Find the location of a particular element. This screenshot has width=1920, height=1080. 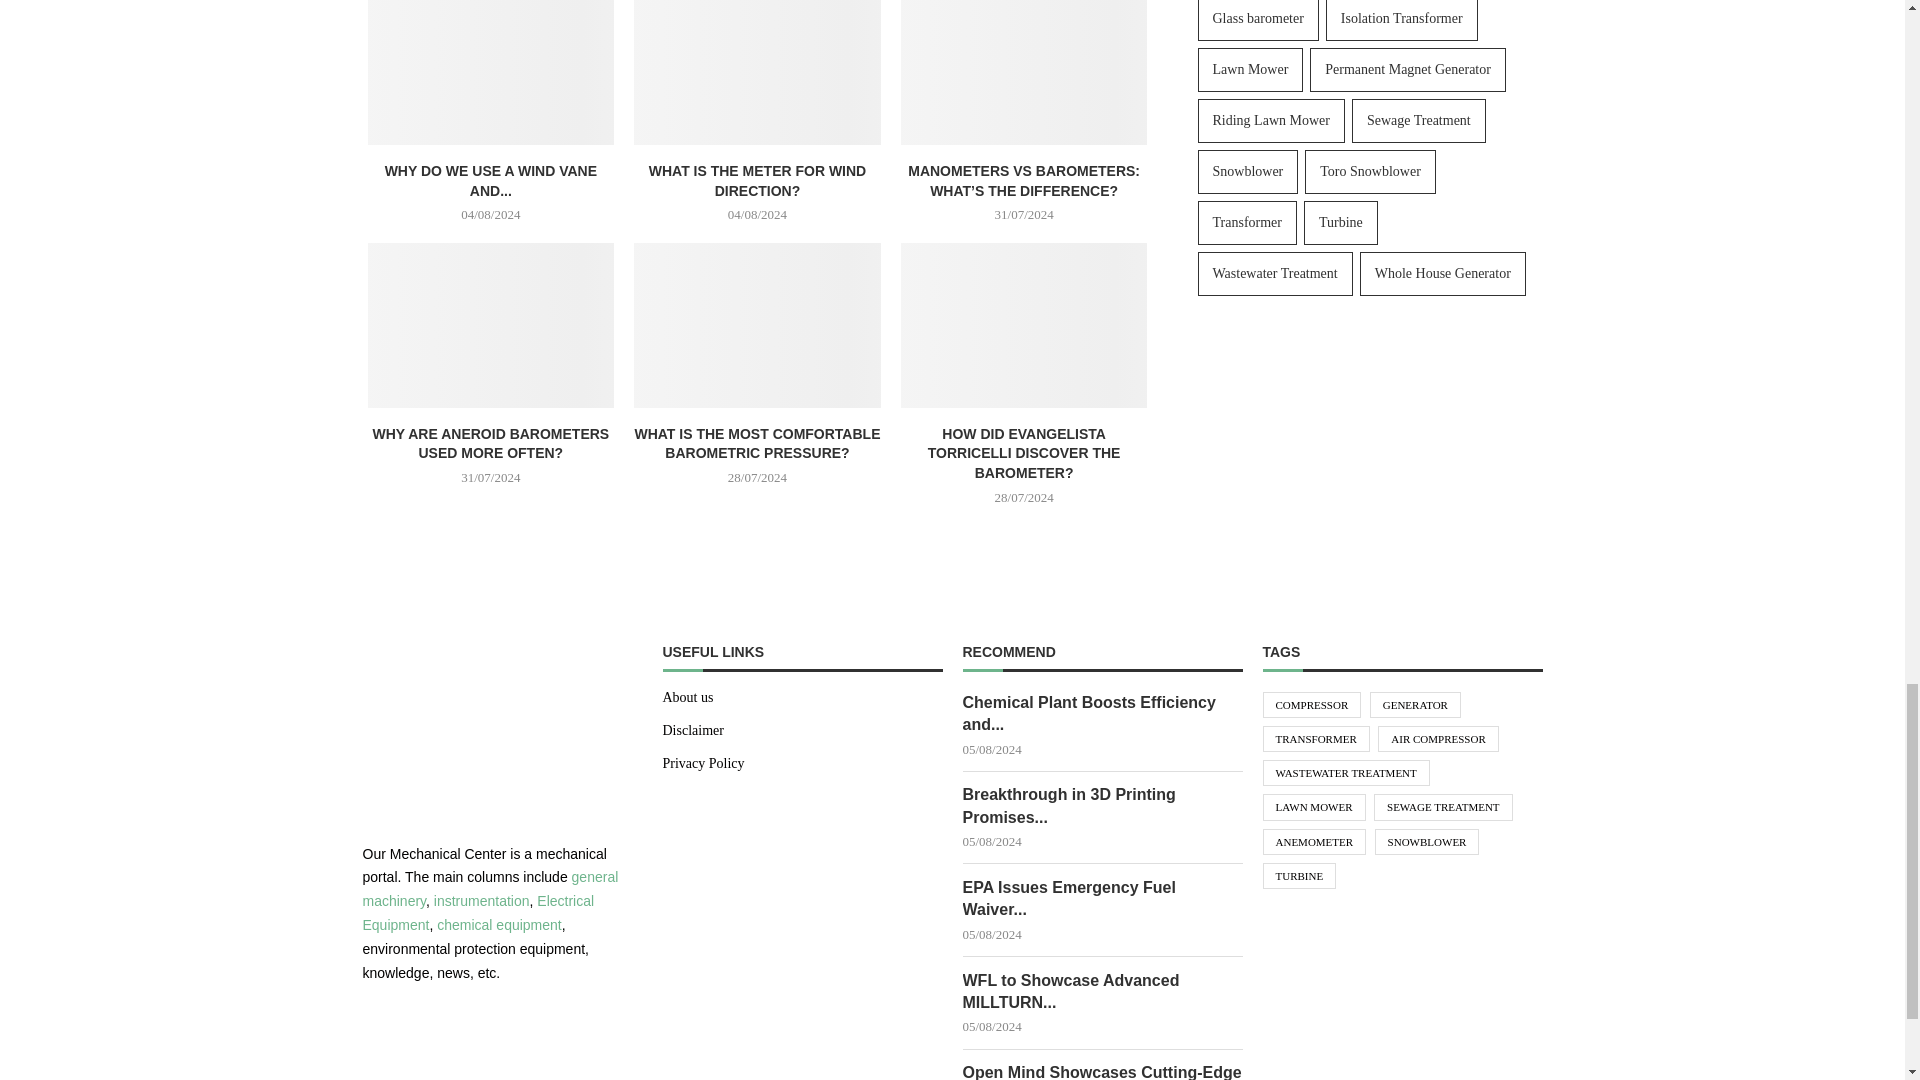

Why Do We Use A Wind Vane And Anemometer? is located at coordinates (491, 72).